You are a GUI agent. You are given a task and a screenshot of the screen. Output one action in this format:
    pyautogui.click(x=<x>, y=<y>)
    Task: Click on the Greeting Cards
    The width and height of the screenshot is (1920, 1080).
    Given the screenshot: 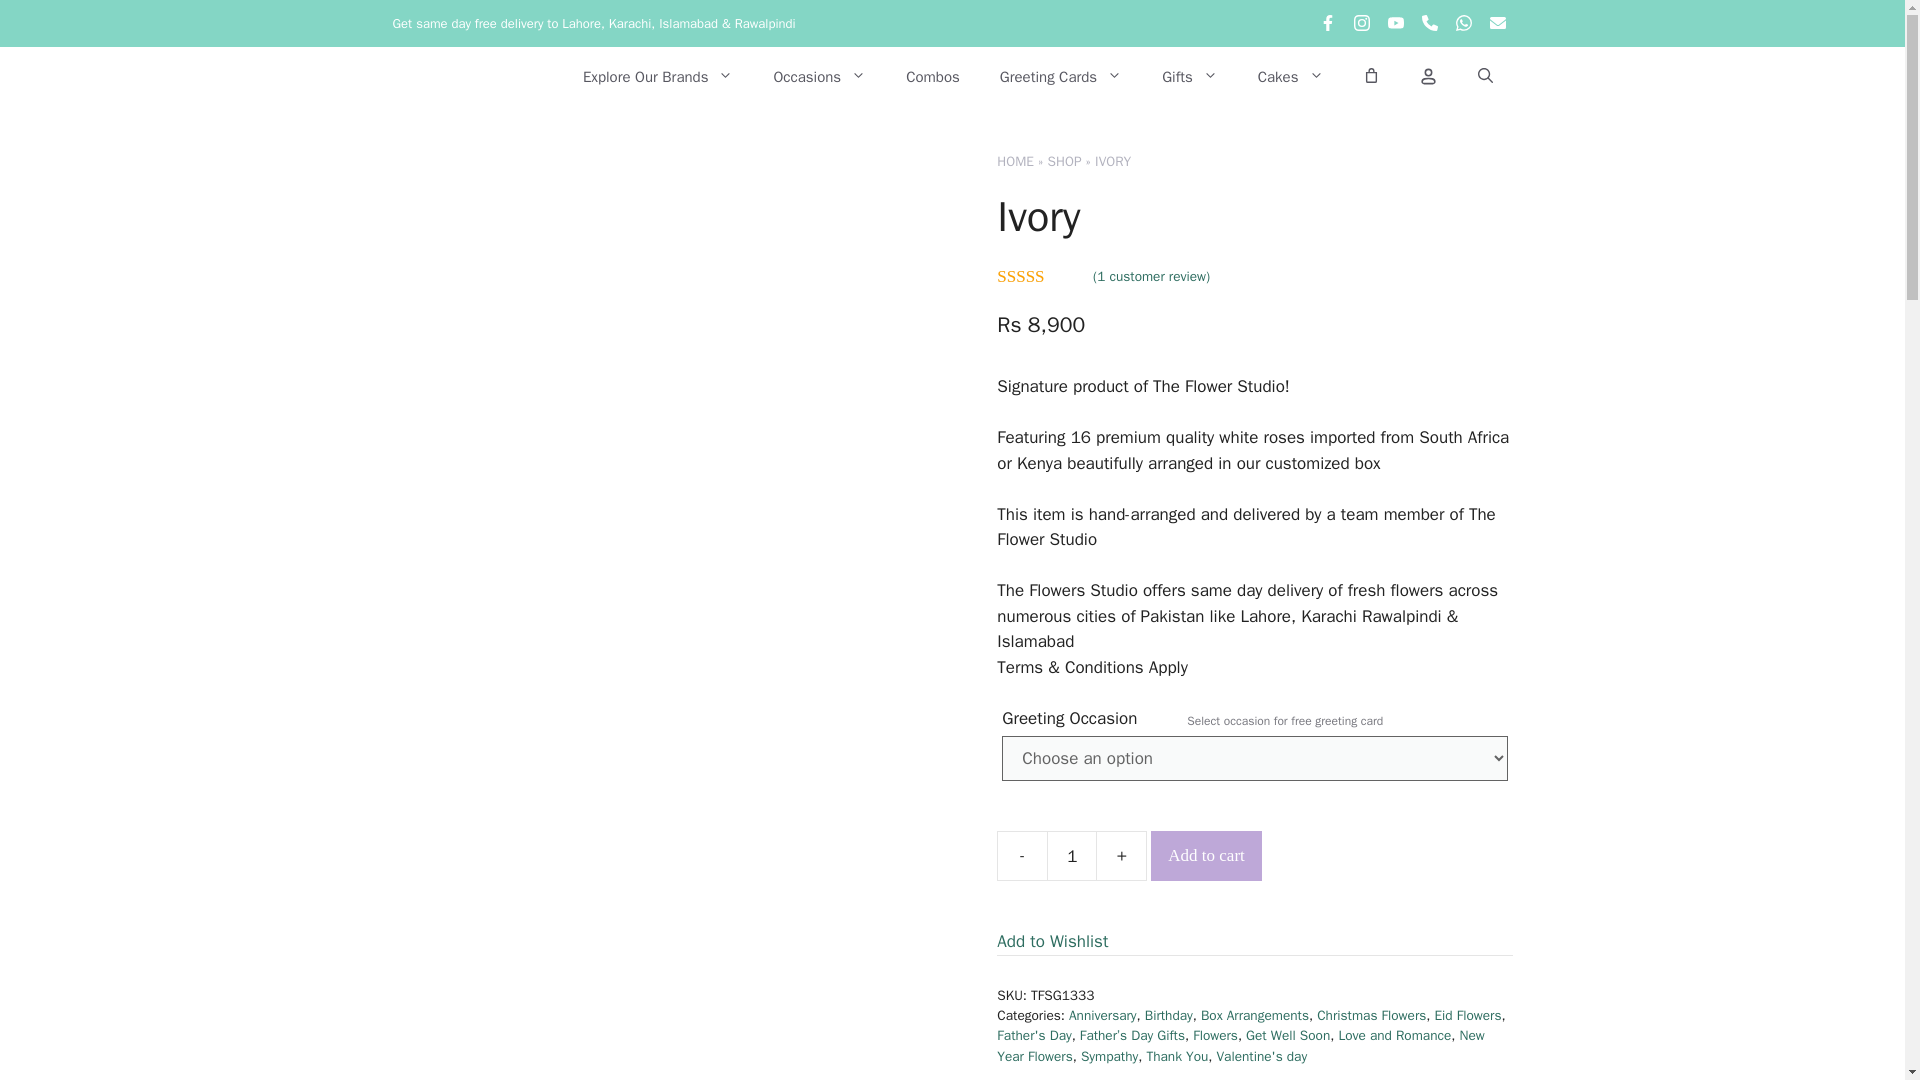 What is the action you would take?
    pyautogui.click(x=1060, y=76)
    